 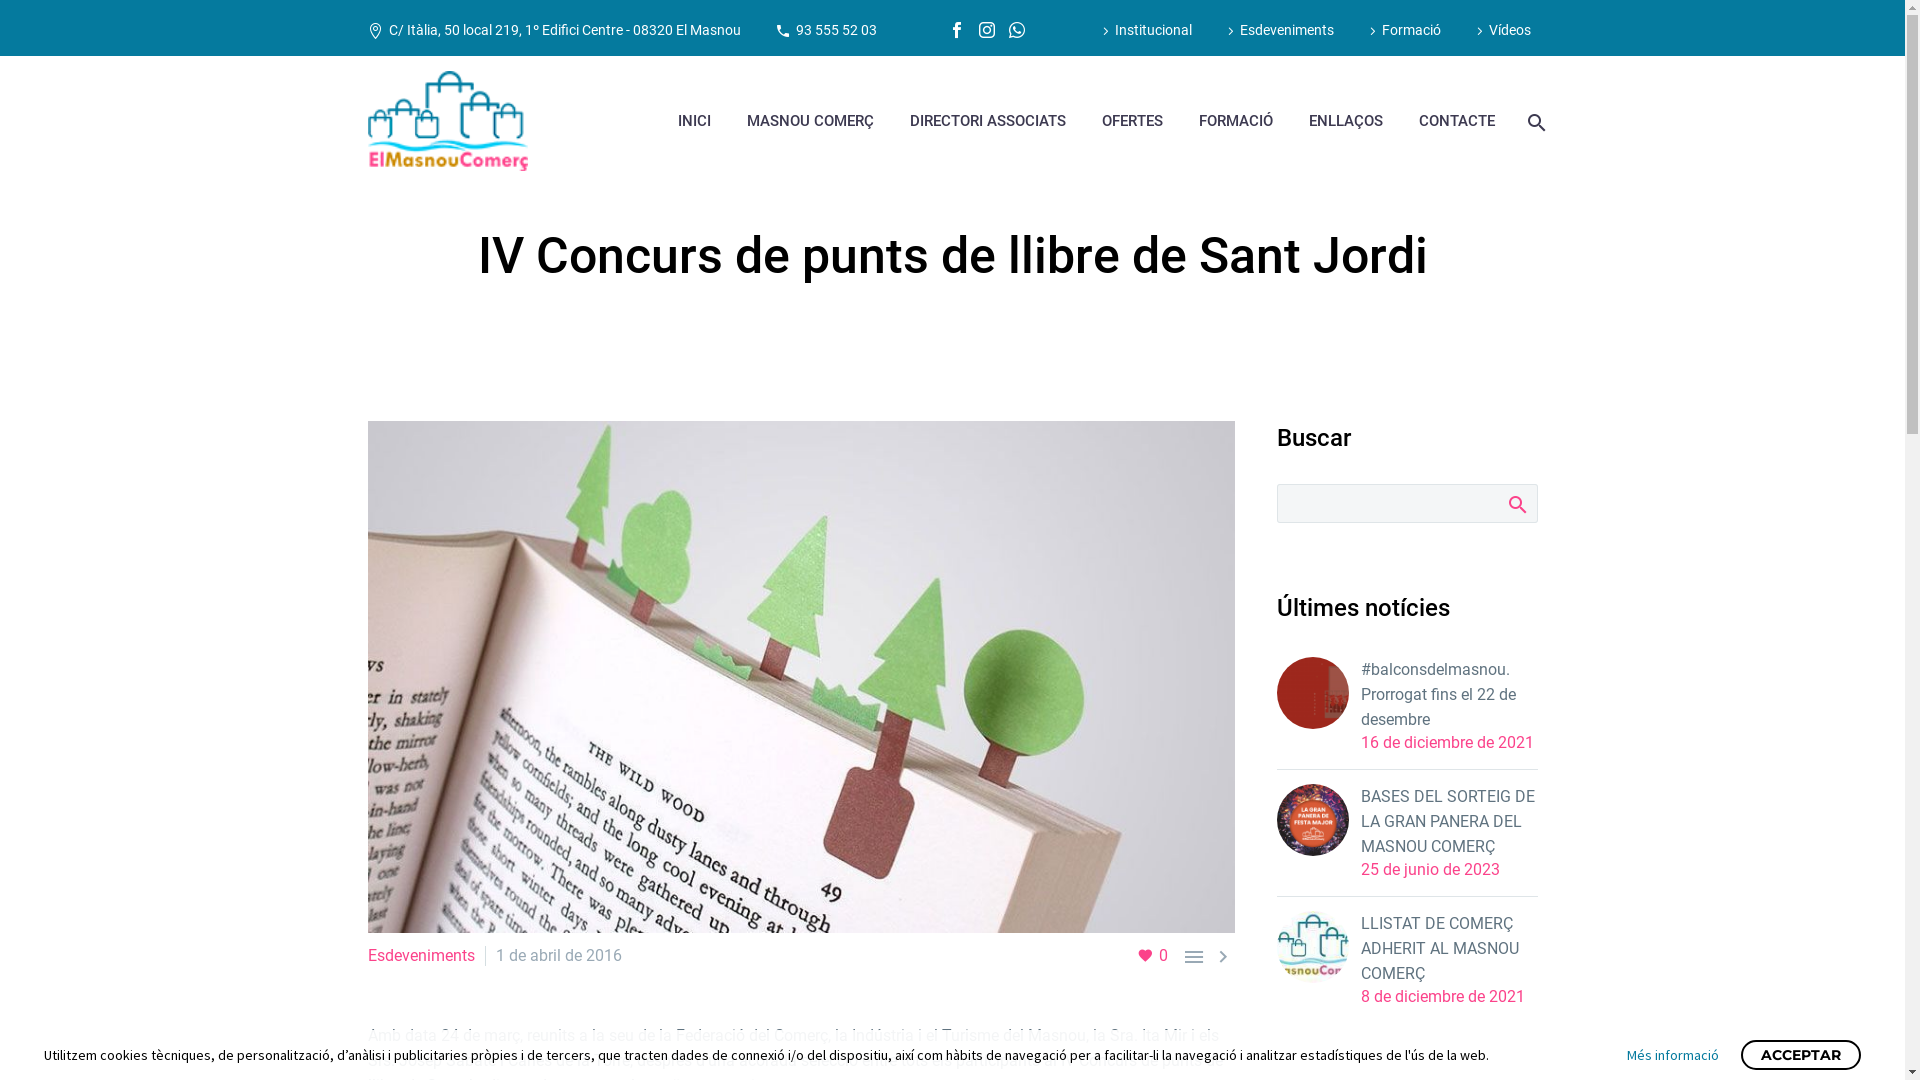 I want to click on BUSCAR, so click(x=1516, y=503).